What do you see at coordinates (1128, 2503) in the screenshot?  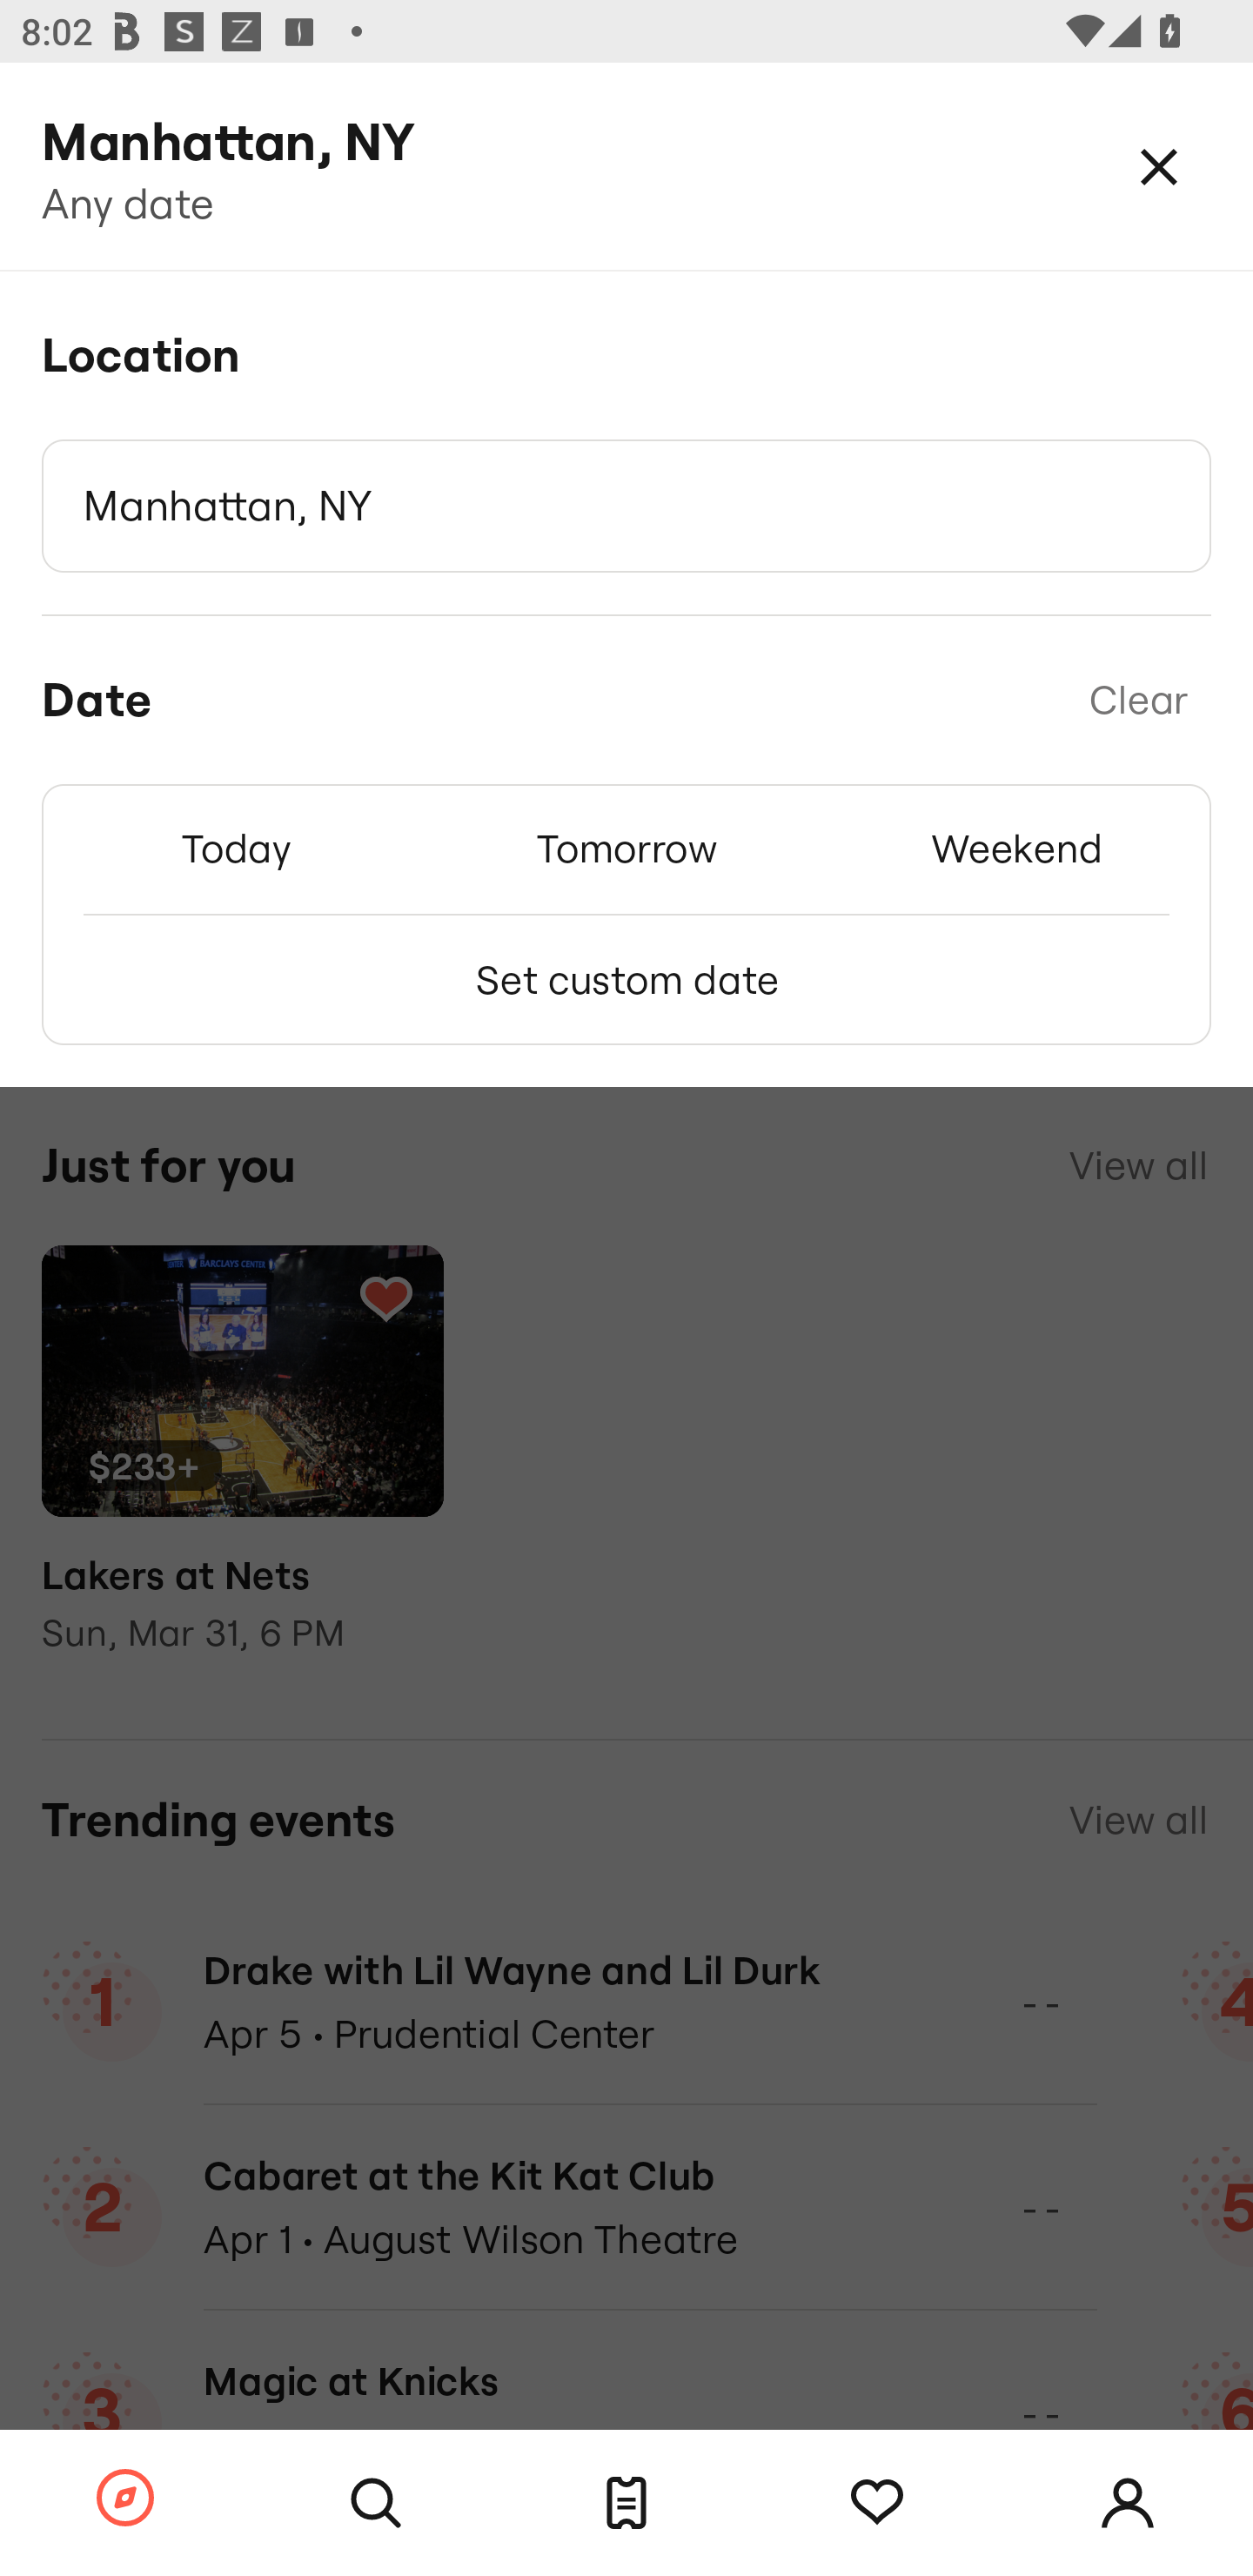 I see `Account` at bounding box center [1128, 2503].